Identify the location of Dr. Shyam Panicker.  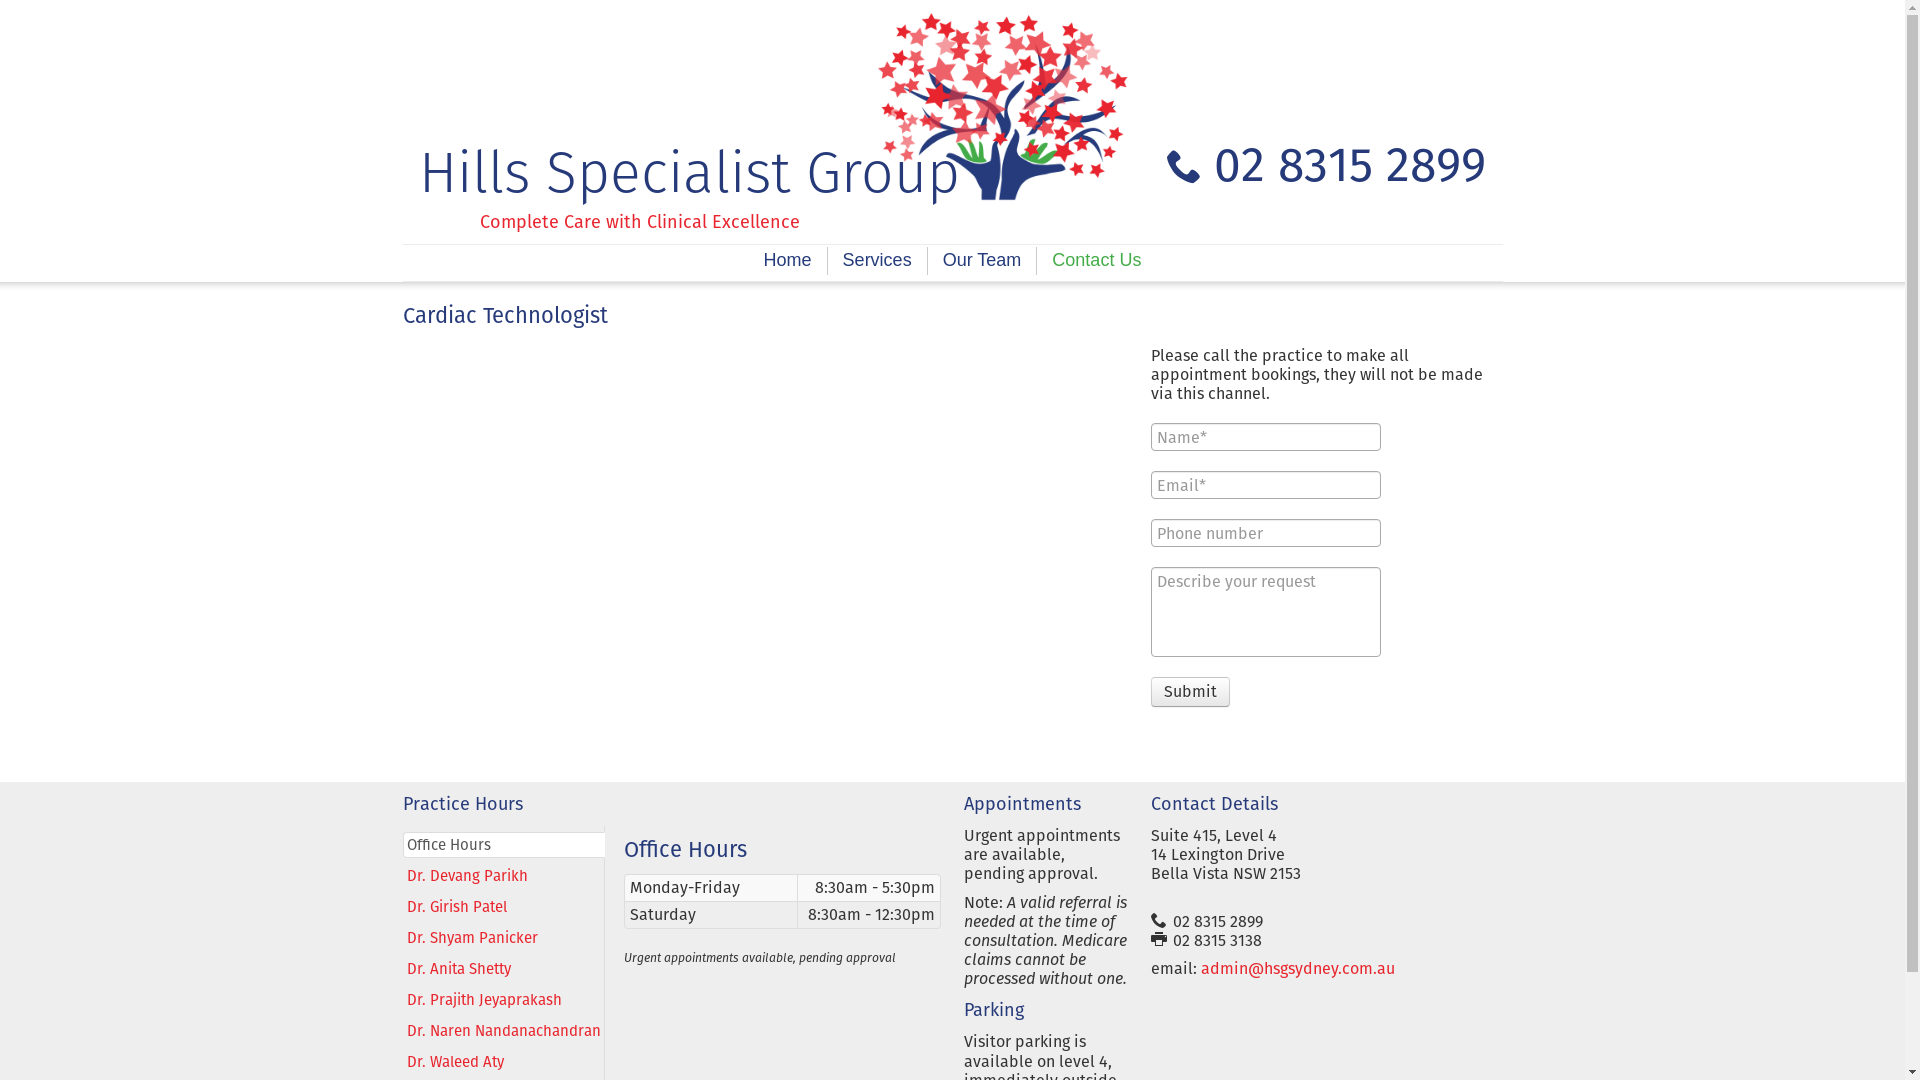
(503, 938).